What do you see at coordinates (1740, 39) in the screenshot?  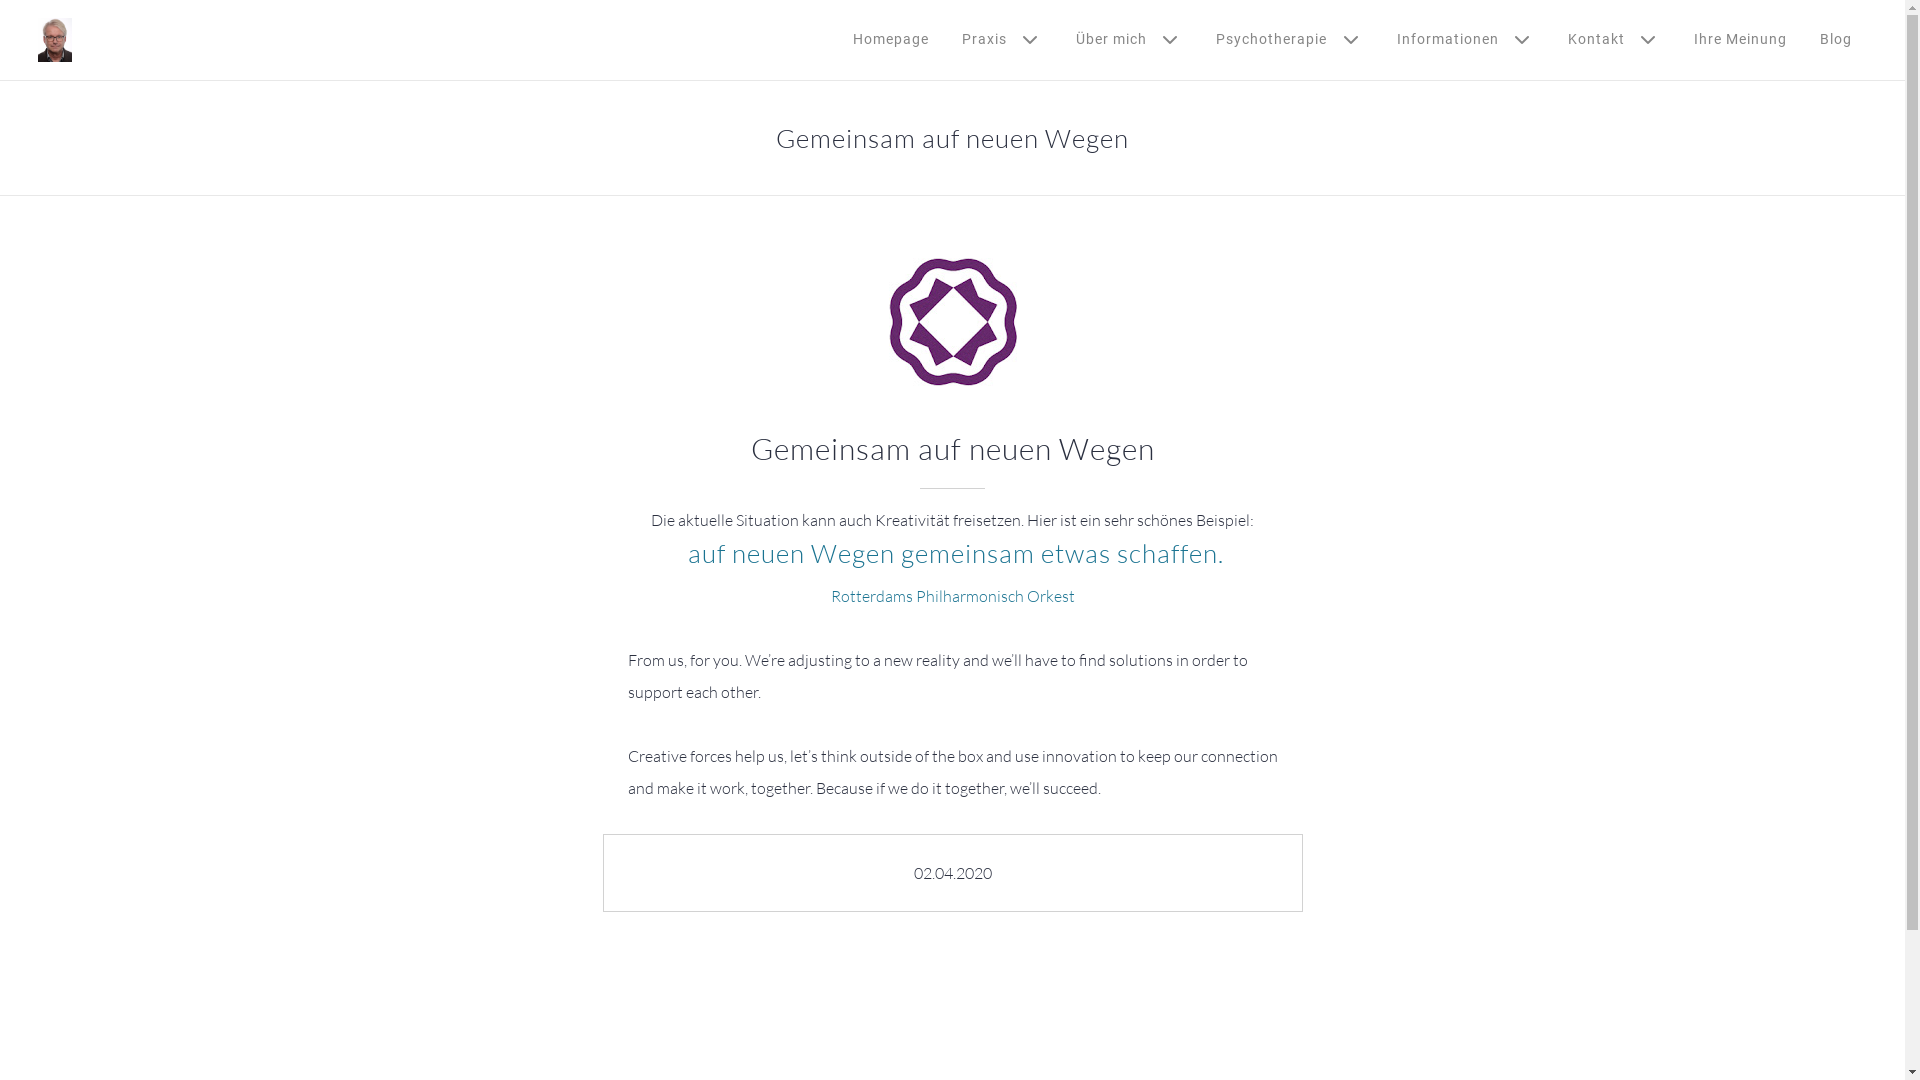 I see `Ihre Meinung` at bounding box center [1740, 39].